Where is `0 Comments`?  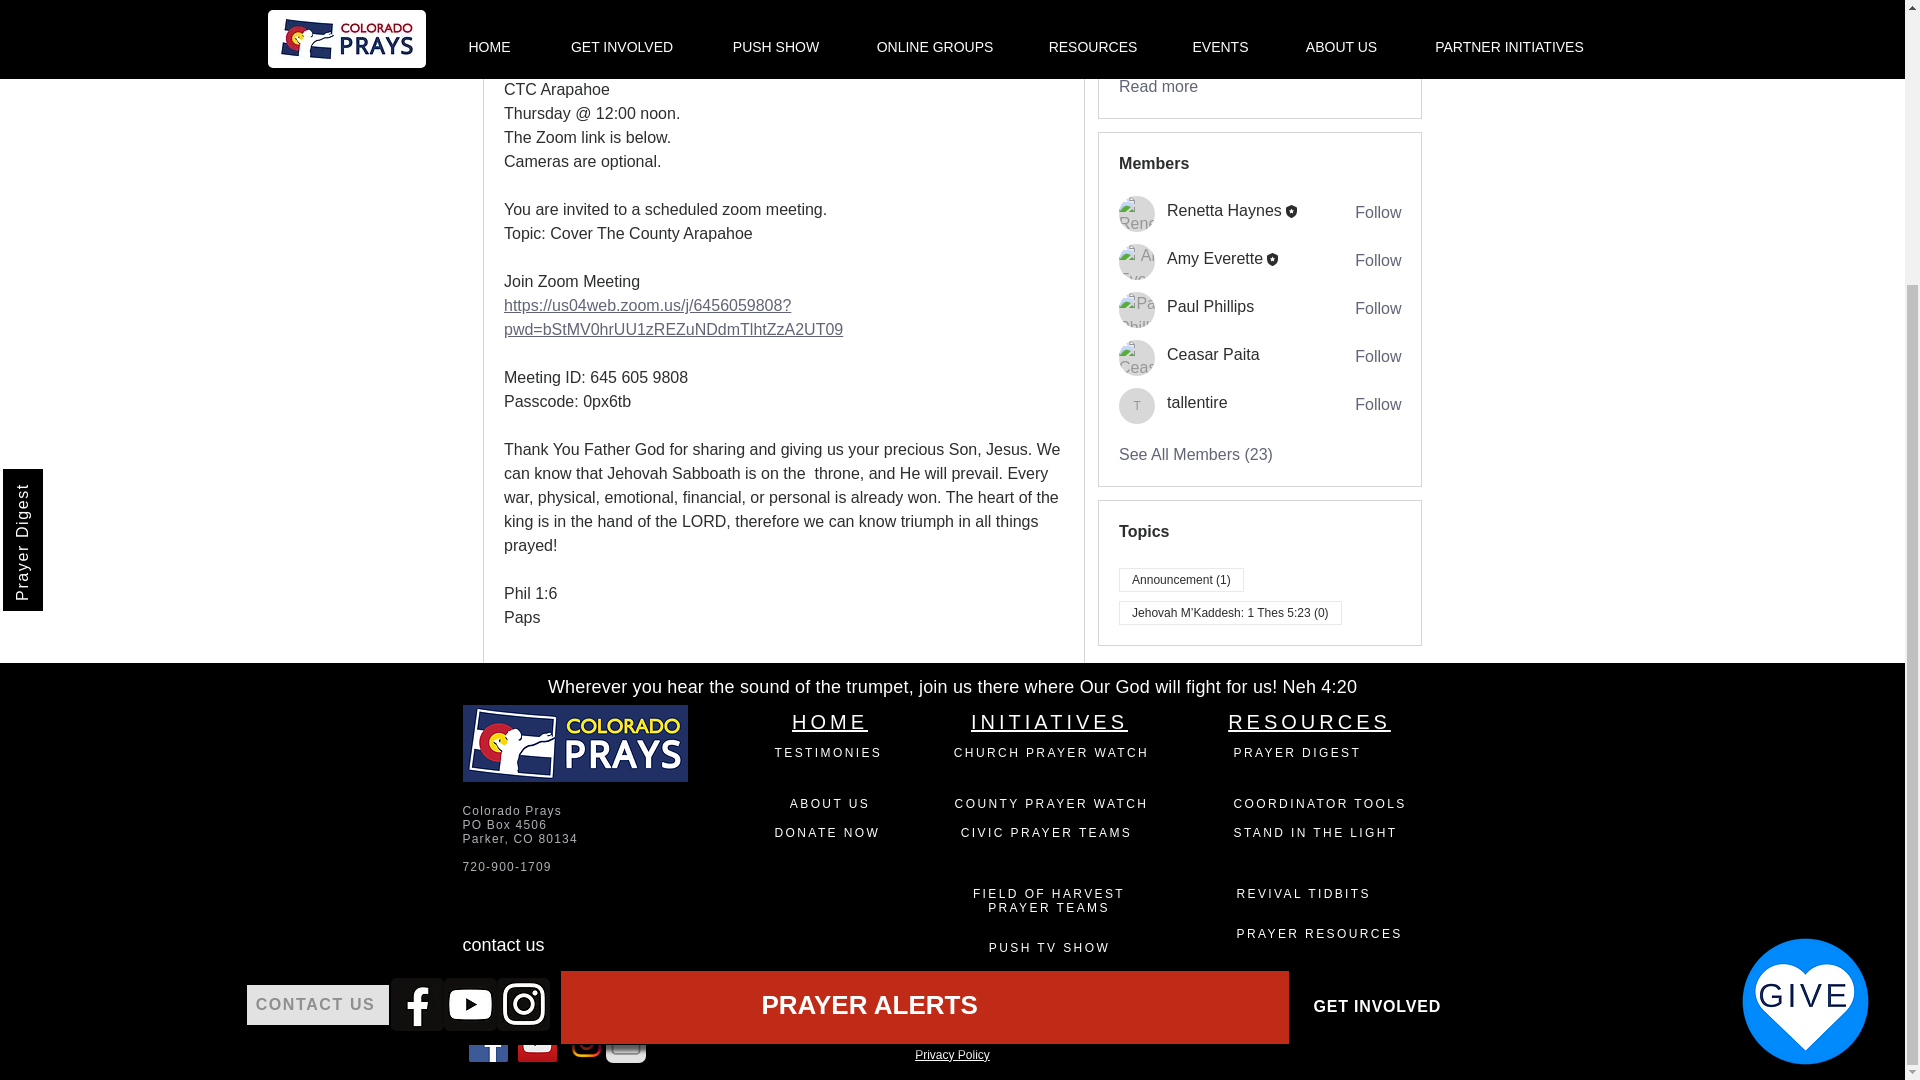 0 Comments is located at coordinates (1024, 686).